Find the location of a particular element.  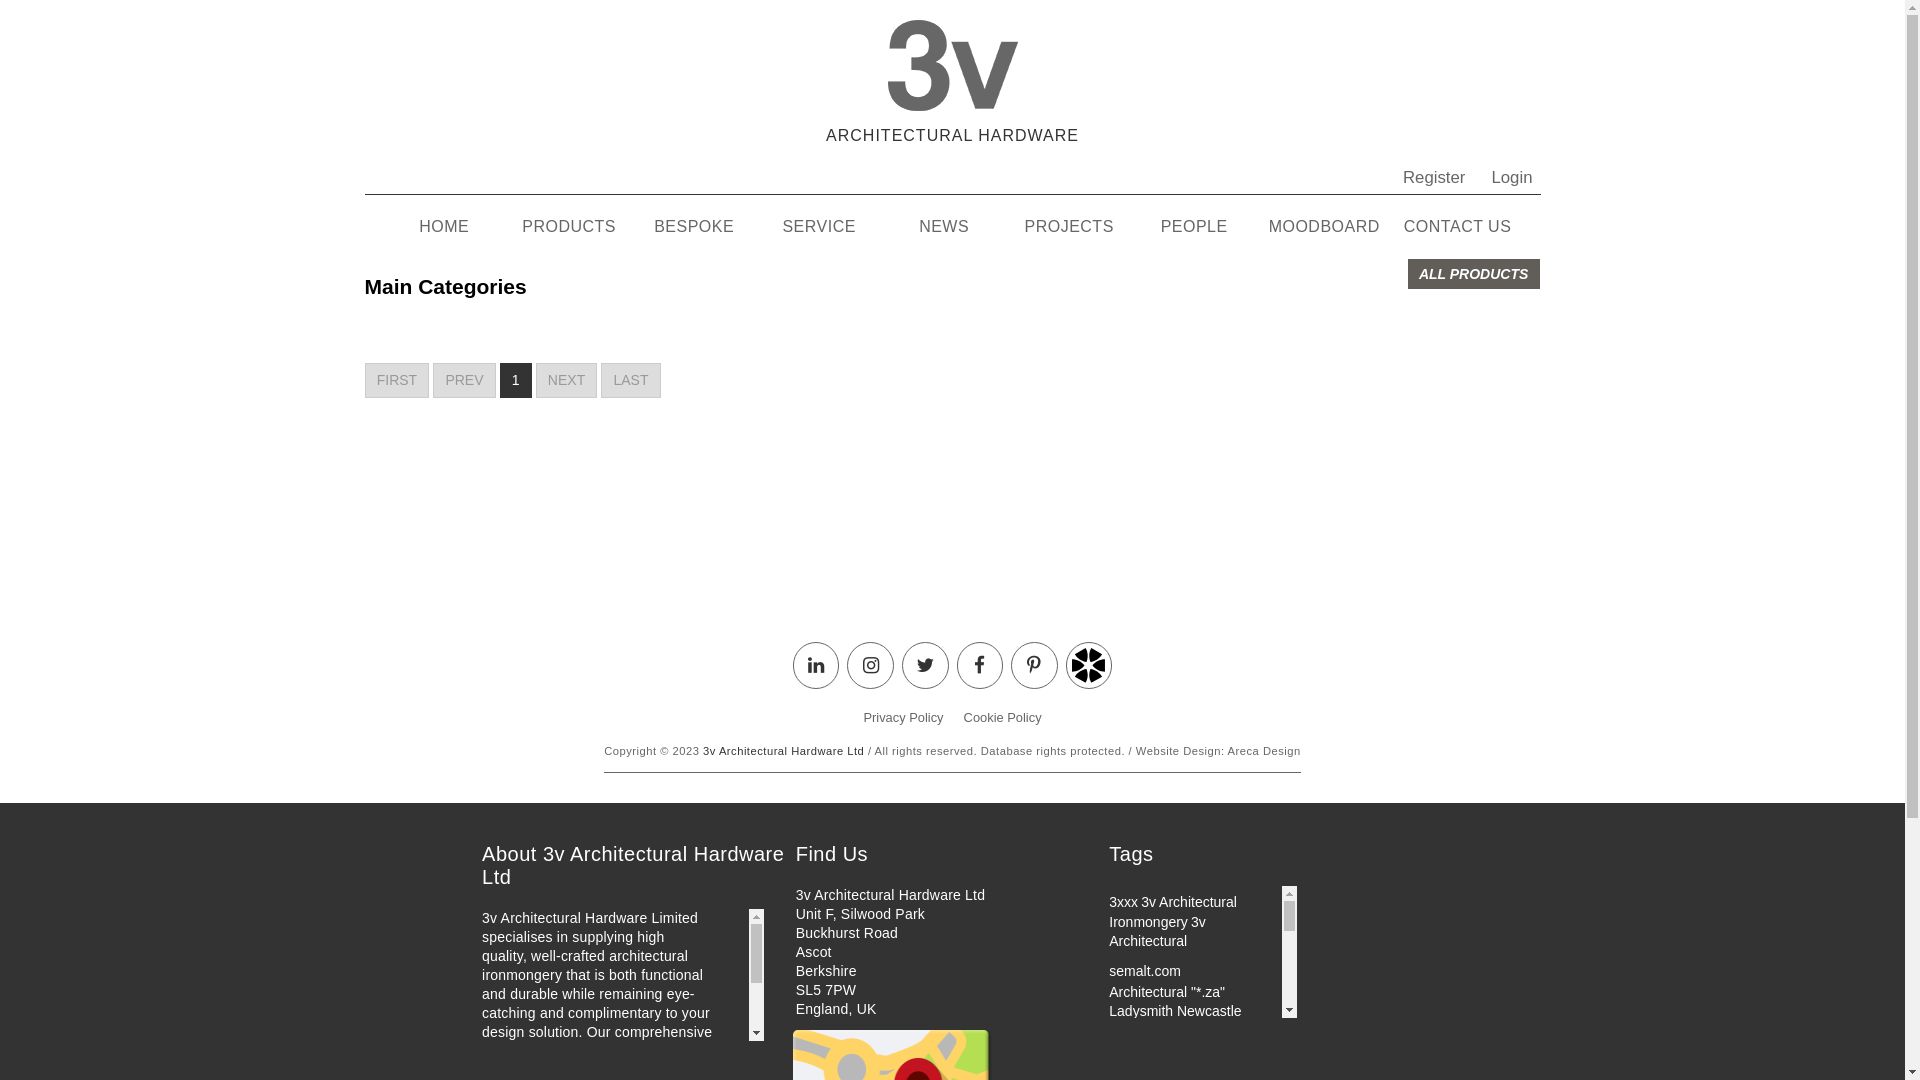

HOME is located at coordinates (444, 227).